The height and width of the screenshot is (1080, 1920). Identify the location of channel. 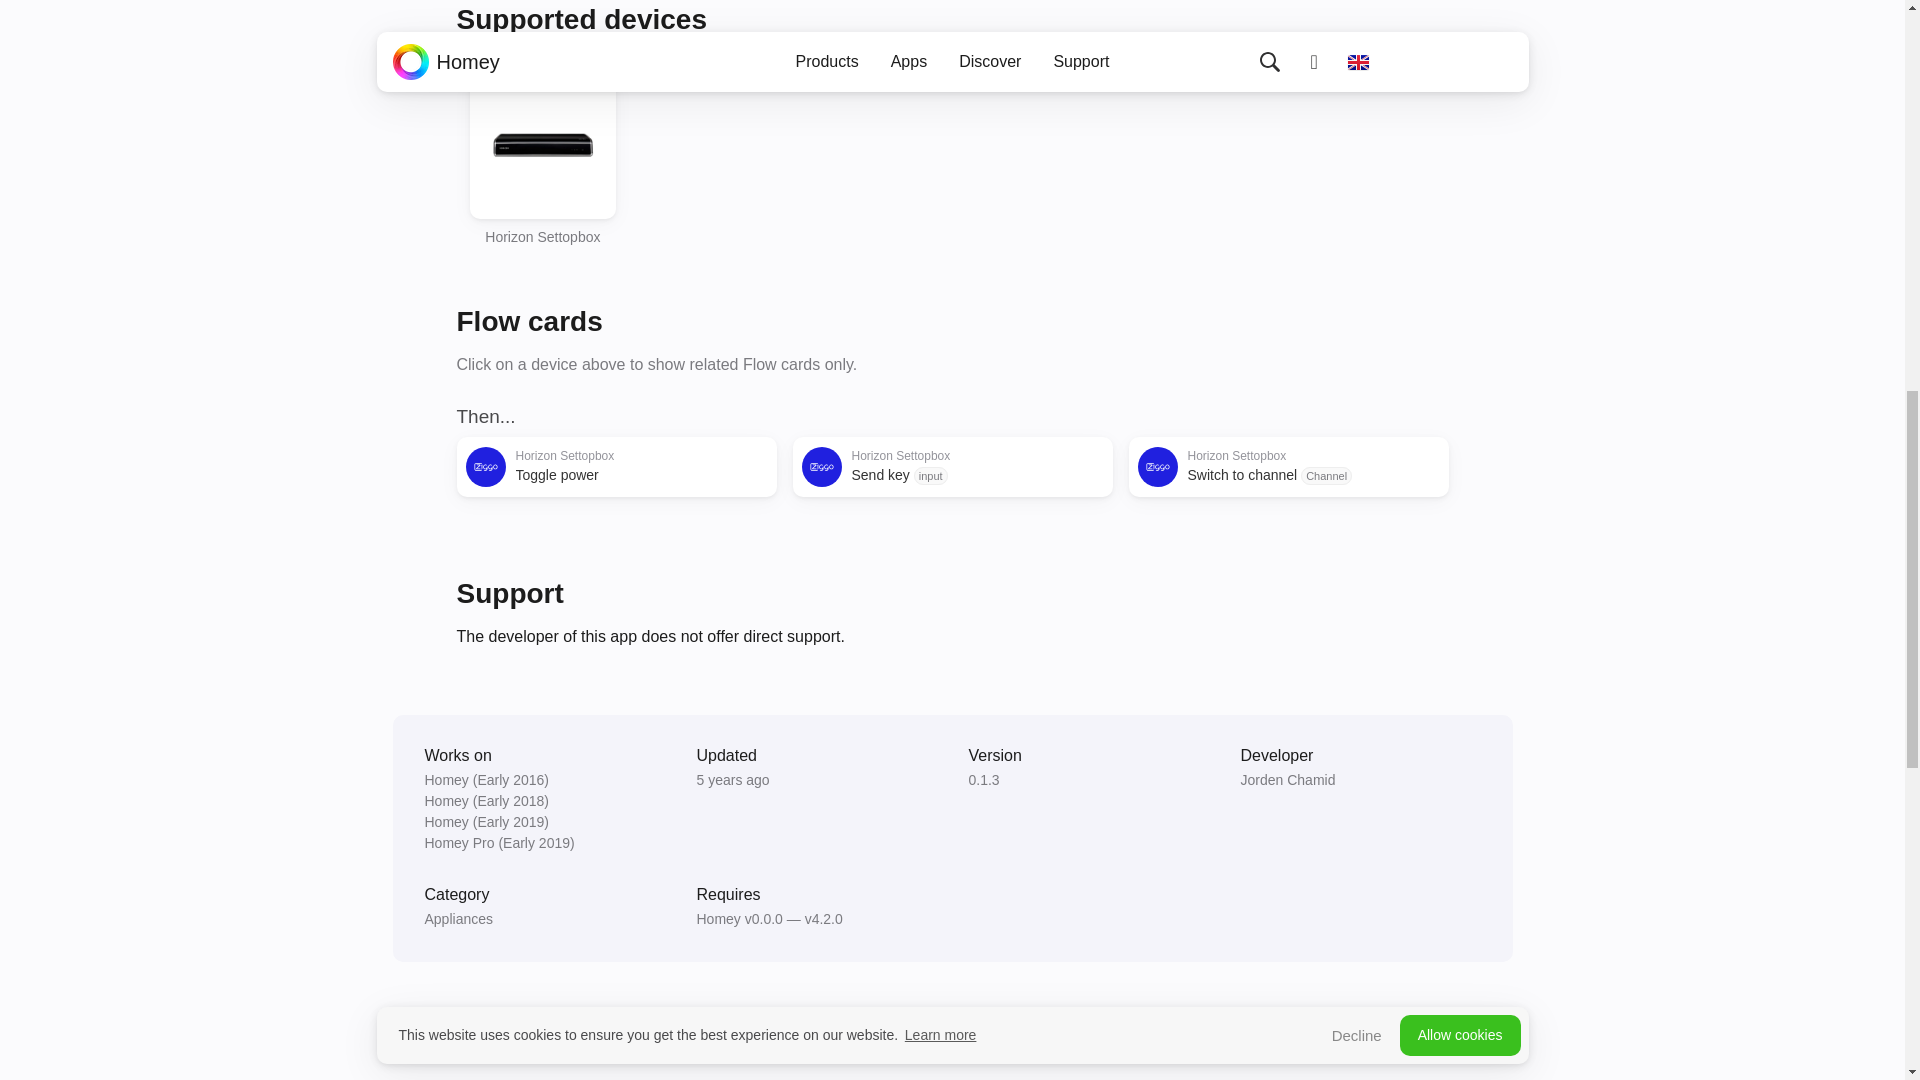
(1326, 475).